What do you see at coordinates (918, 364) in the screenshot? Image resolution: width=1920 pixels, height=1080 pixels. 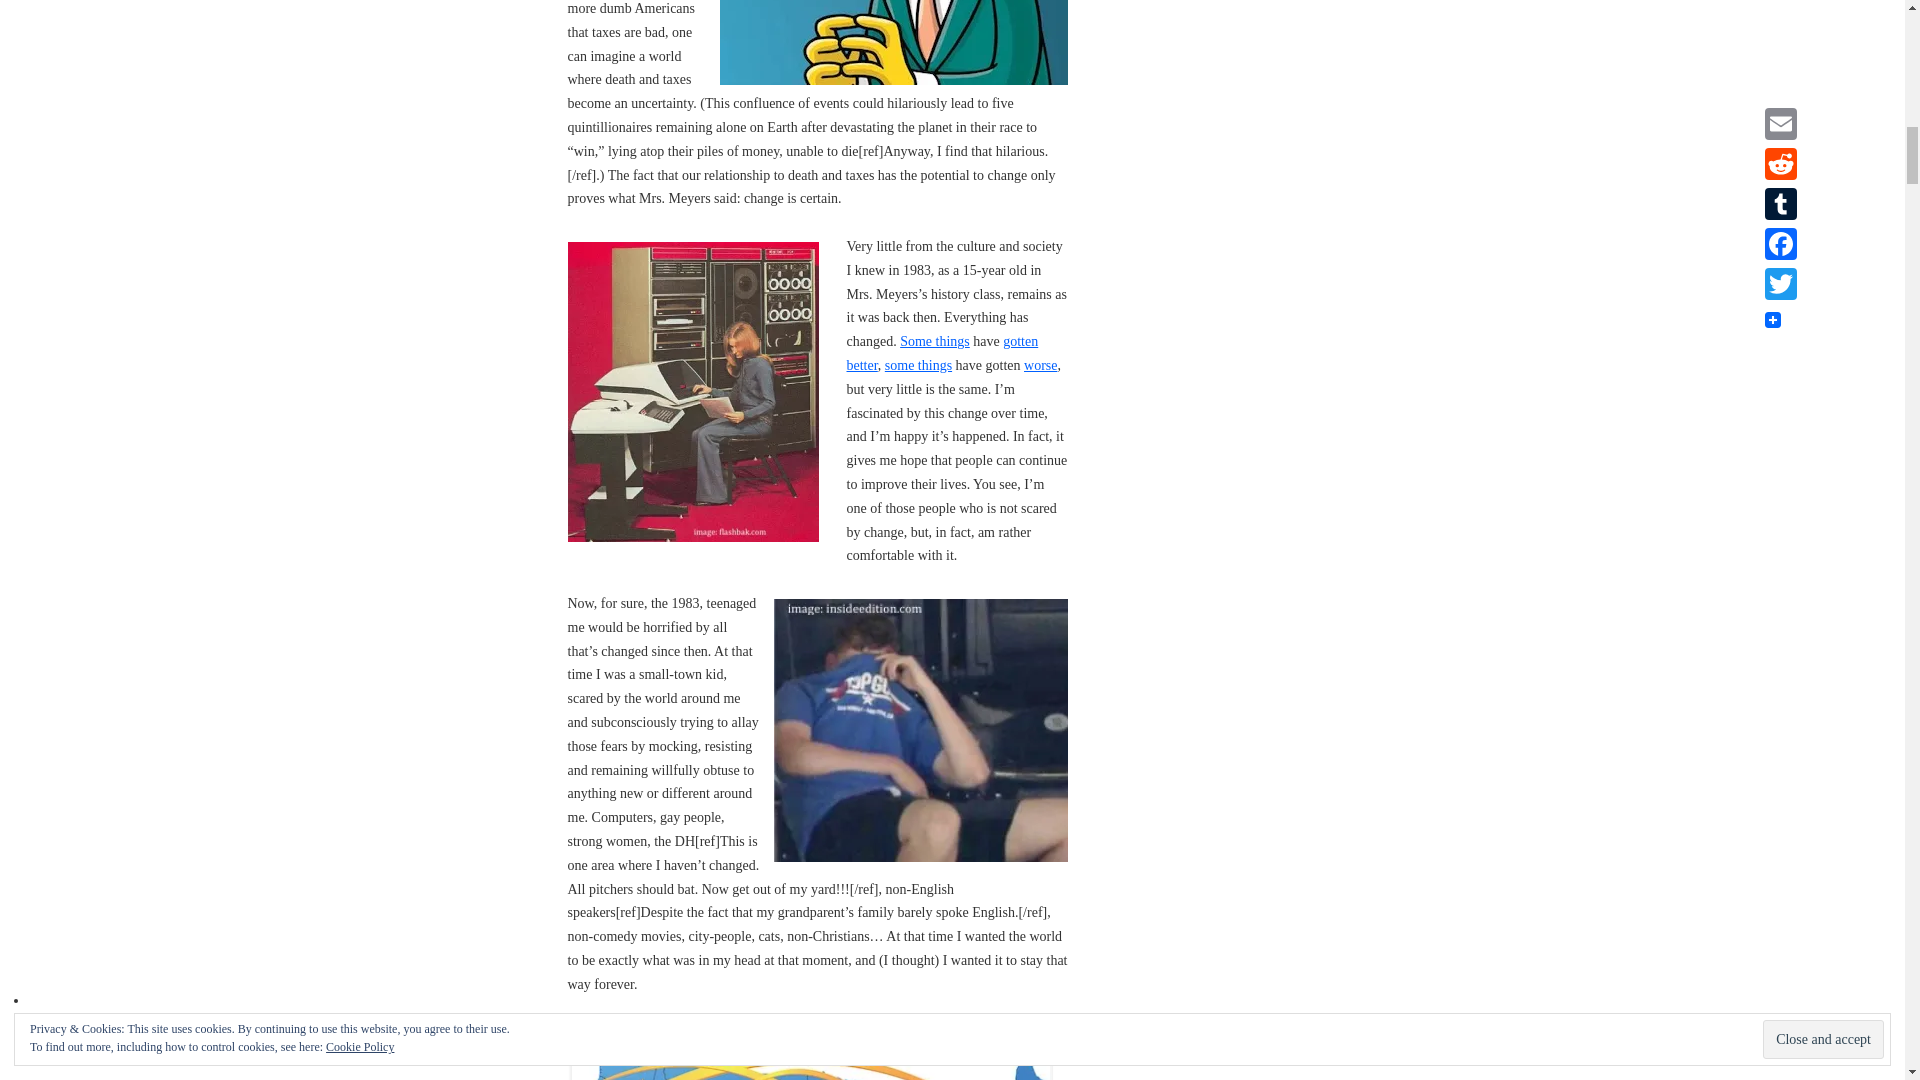 I see `some things` at bounding box center [918, 364].